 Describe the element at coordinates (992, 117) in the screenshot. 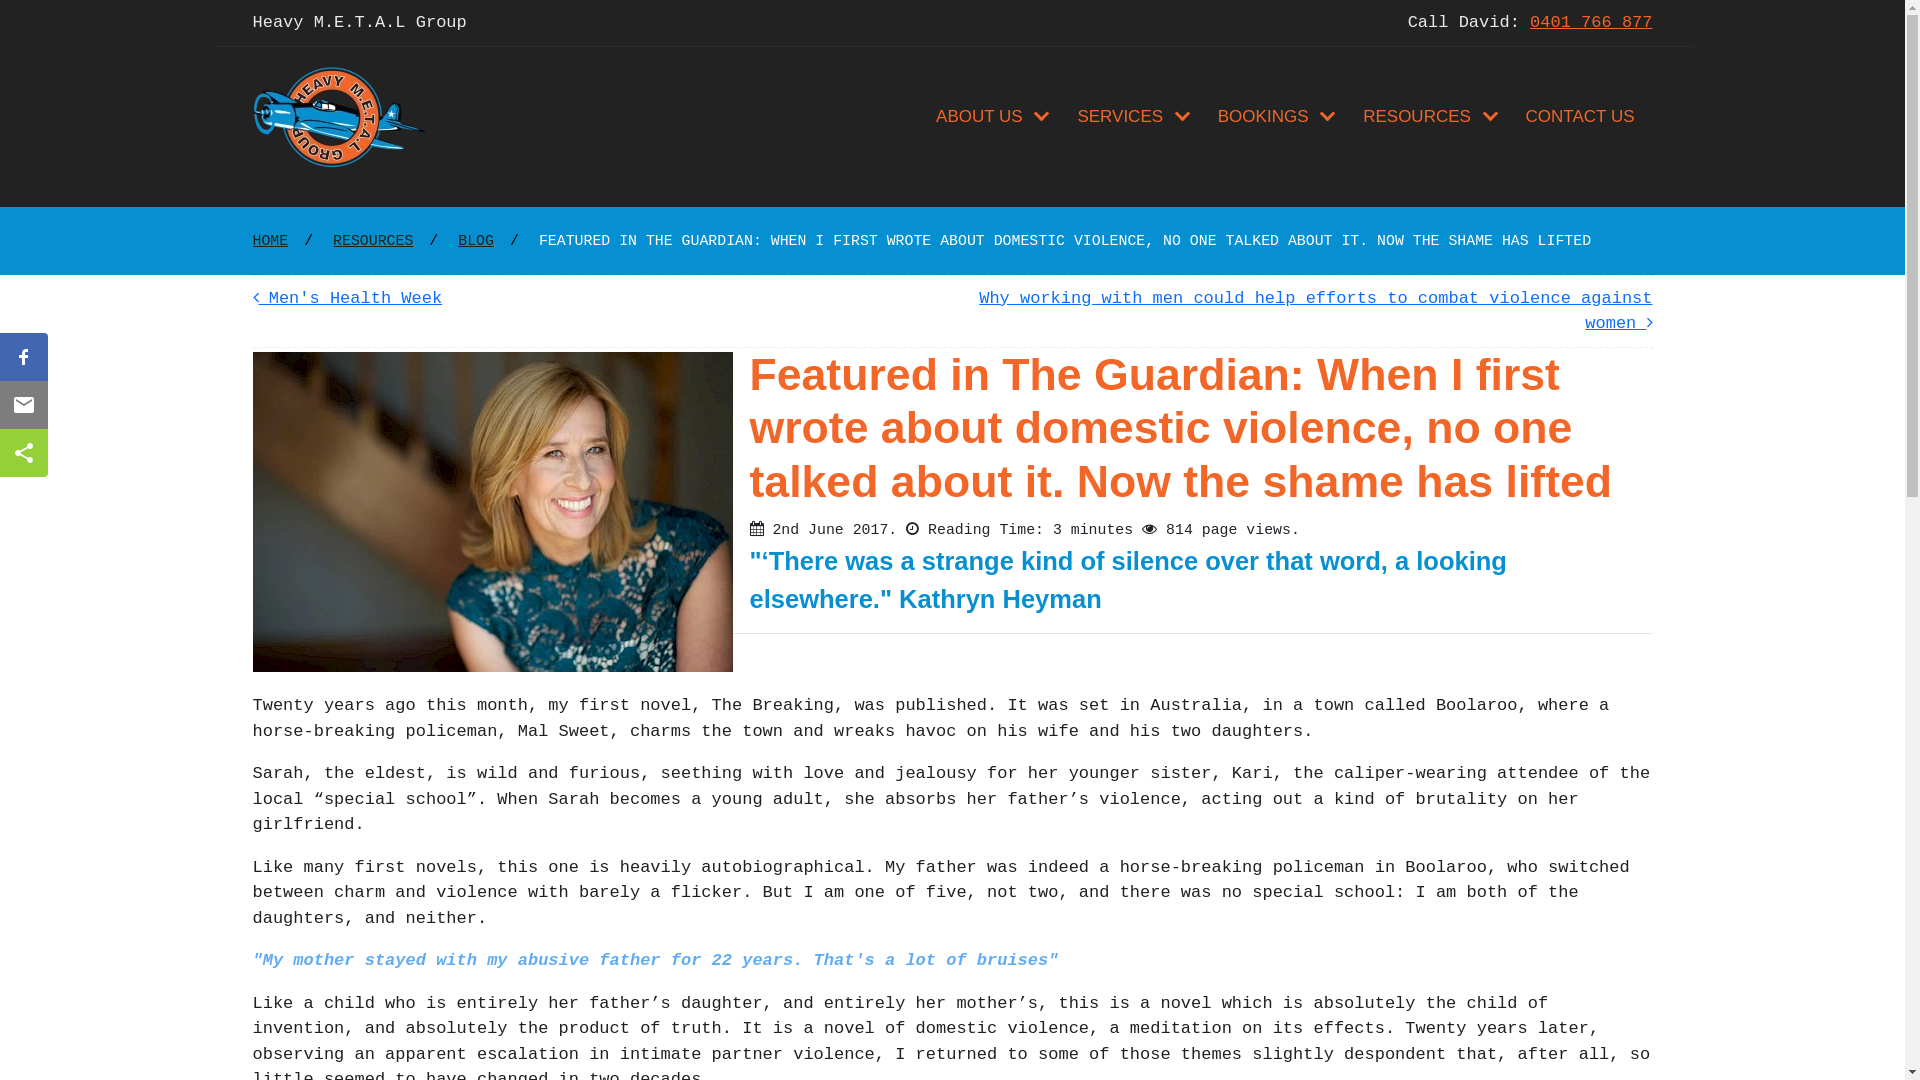

I see `ABOUT US  ` at that location.